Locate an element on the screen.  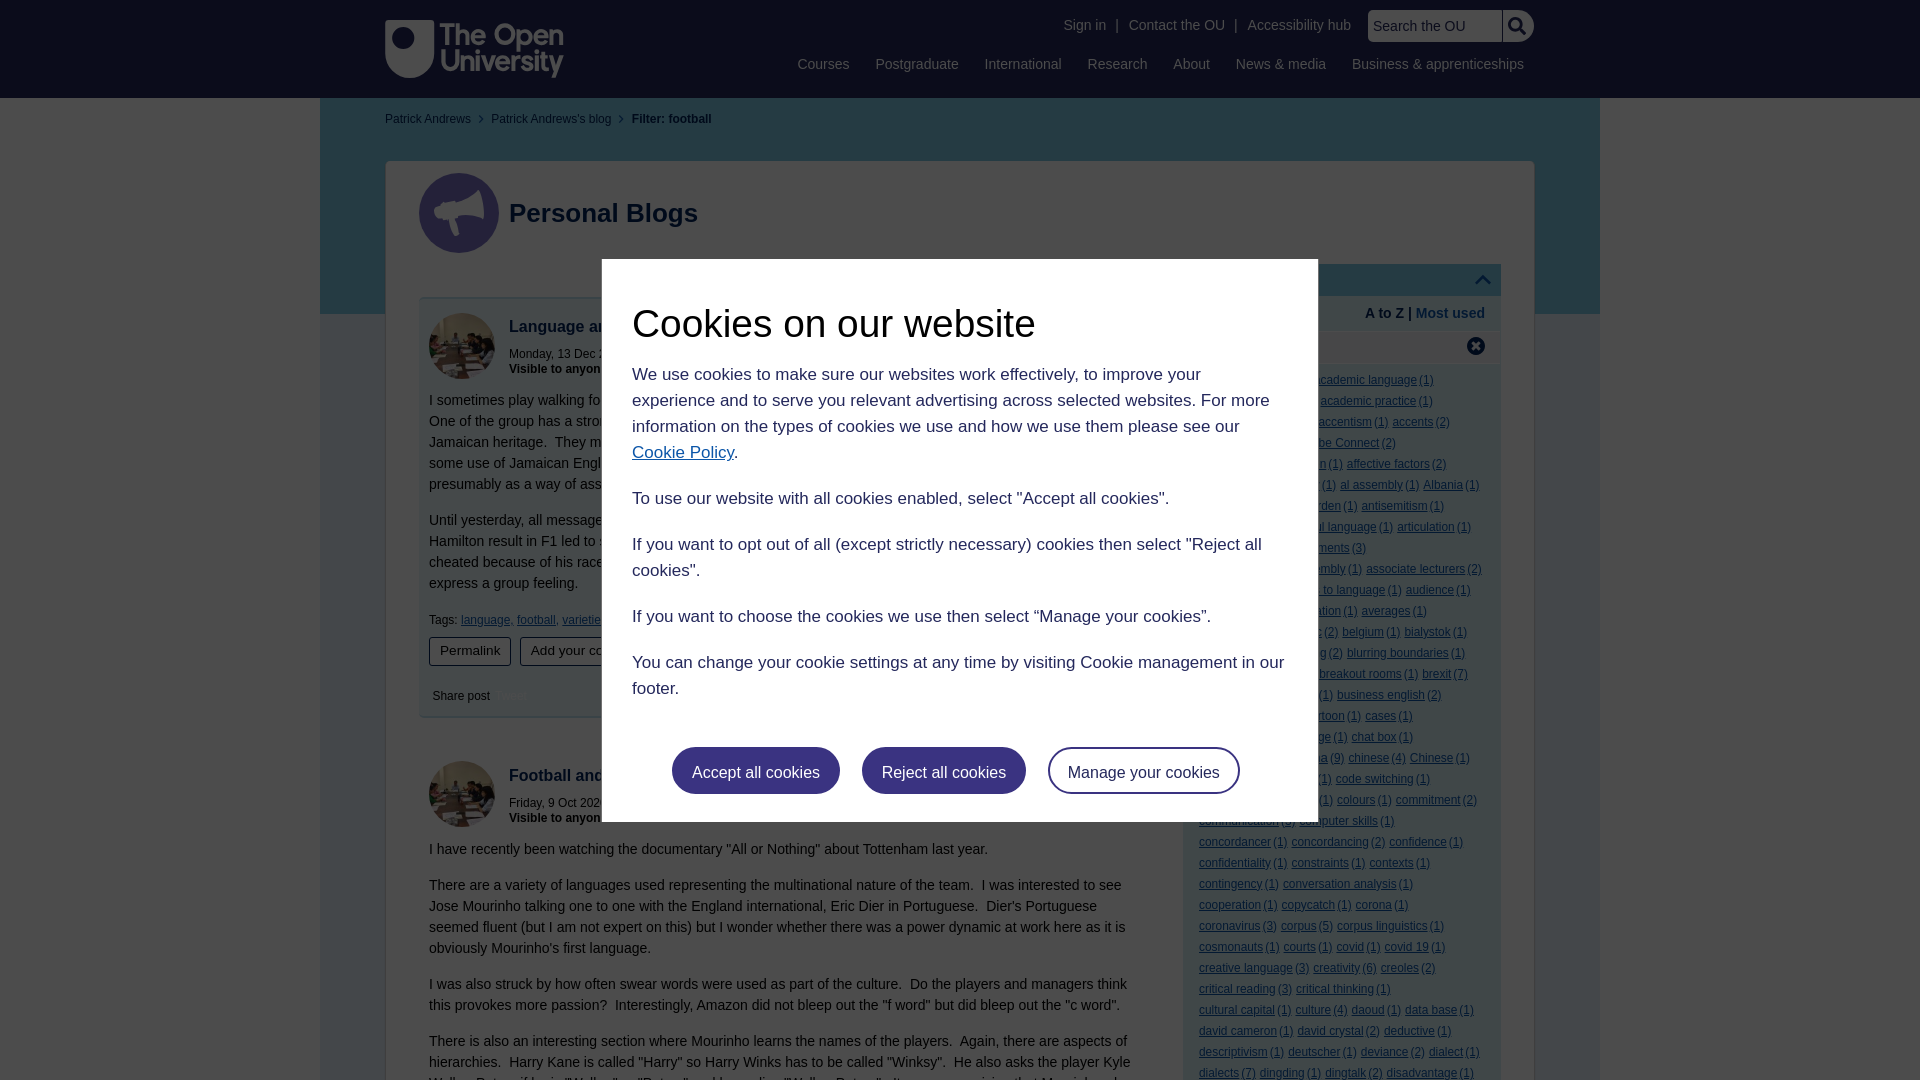
Search is located at coordinates (1516, 26).